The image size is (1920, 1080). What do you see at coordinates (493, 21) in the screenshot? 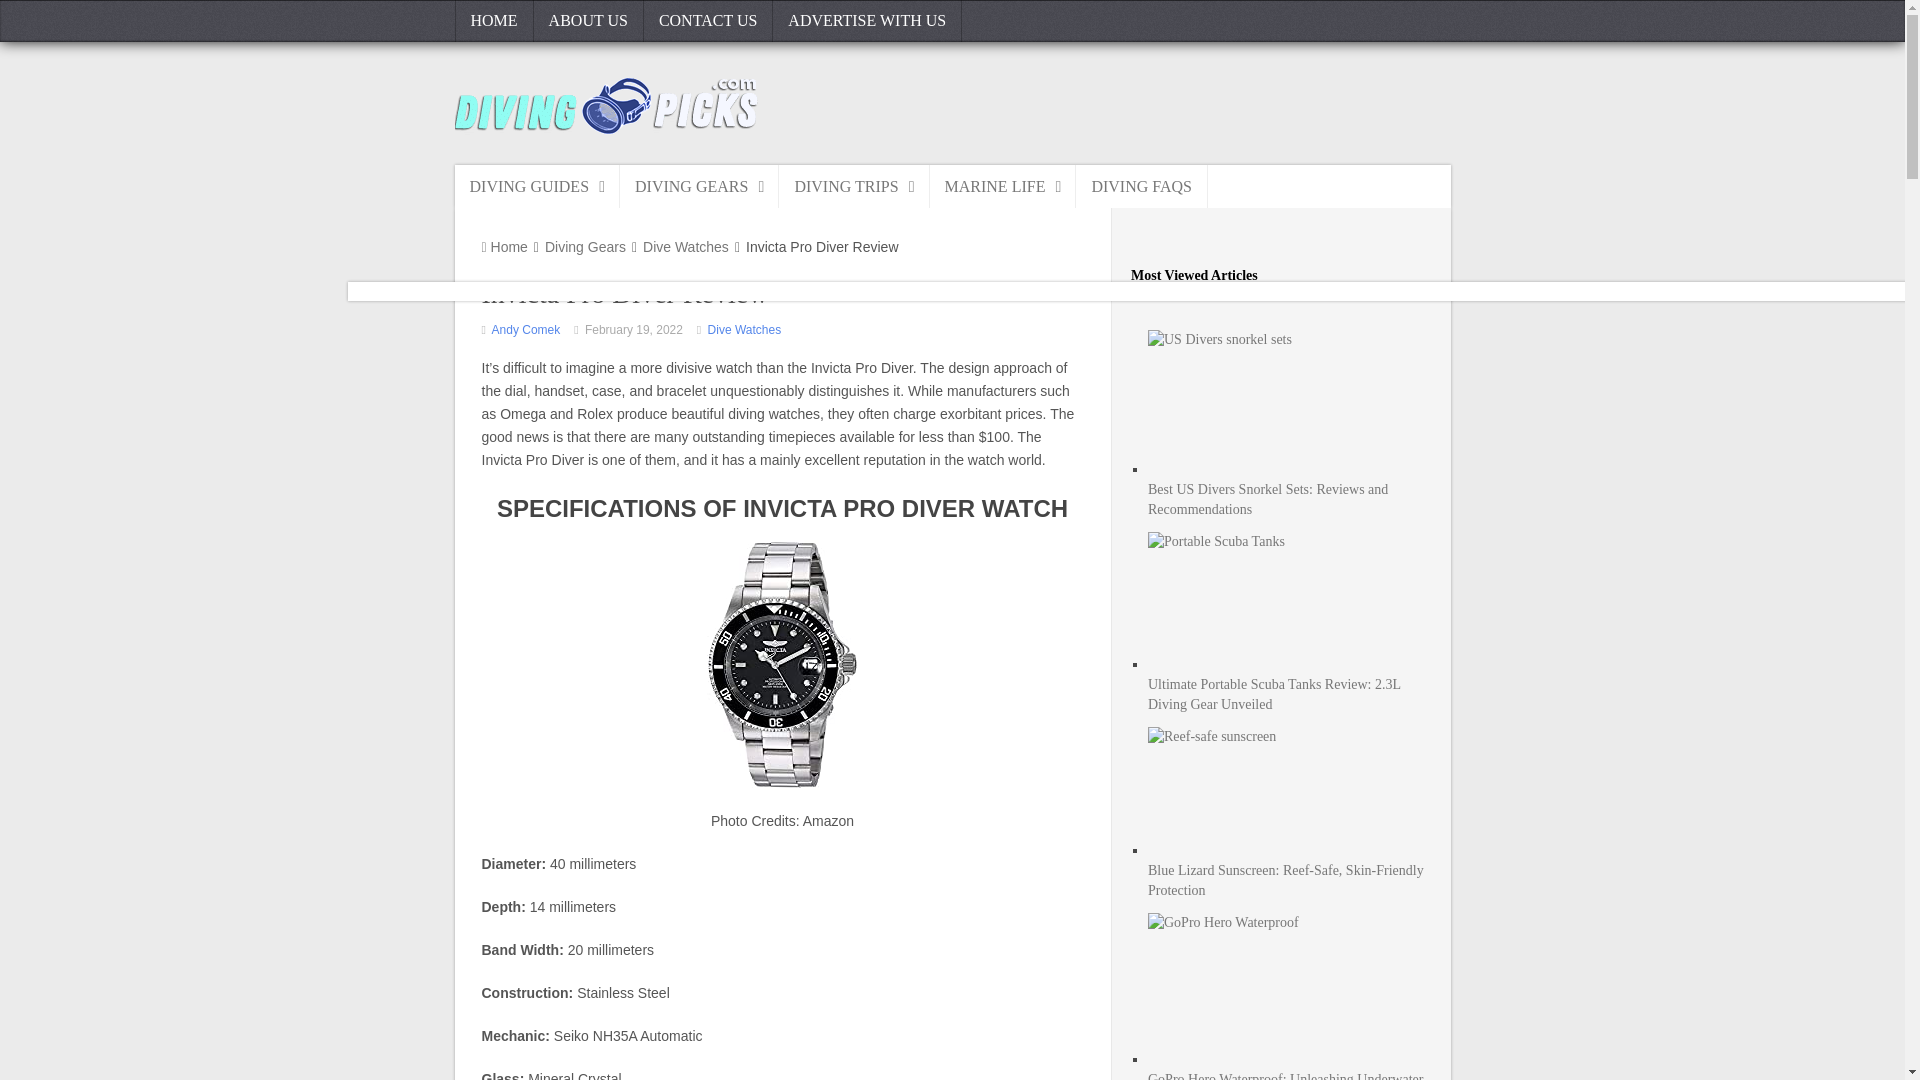
I see `HOME` at bounding box center [493, 21].